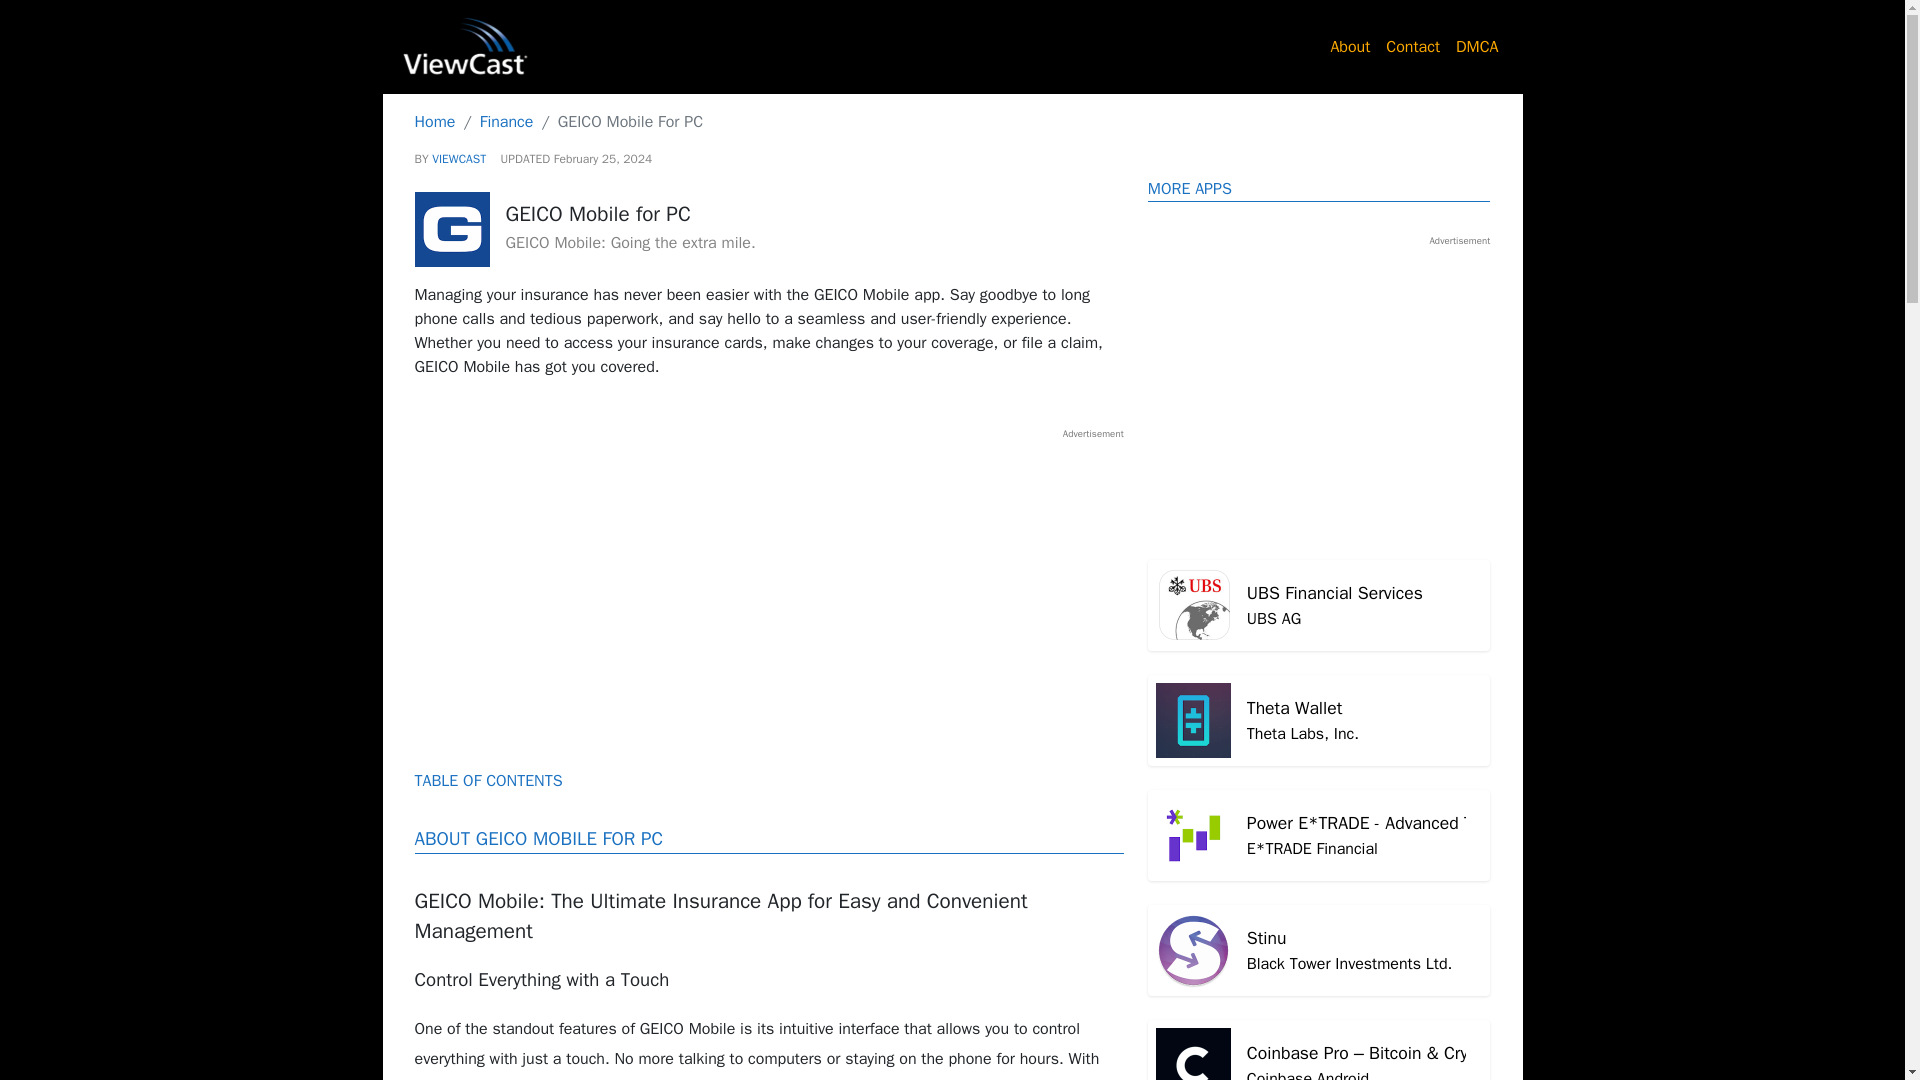 The height and width of the screenshot is (1080, 1920). I want to click on About, so click(1350, 46).